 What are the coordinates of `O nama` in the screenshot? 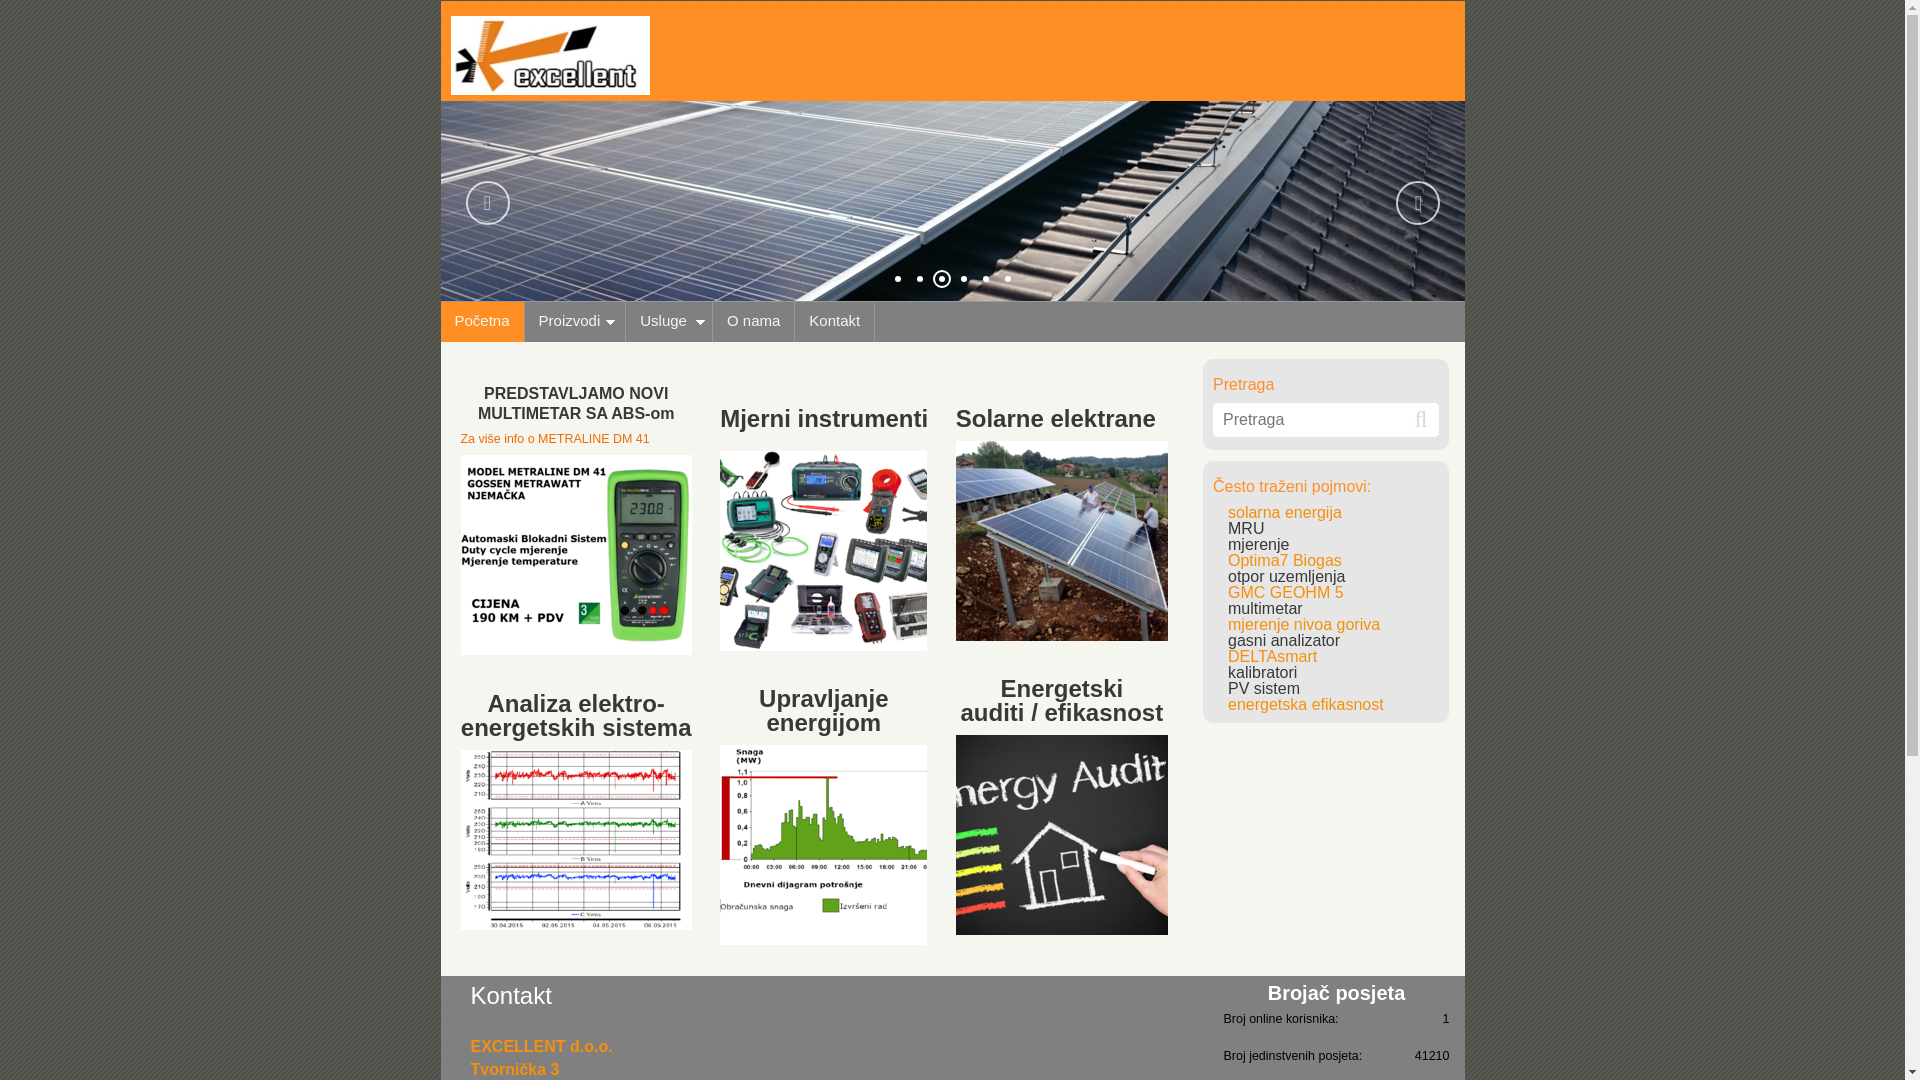 It's located at (754, 321).